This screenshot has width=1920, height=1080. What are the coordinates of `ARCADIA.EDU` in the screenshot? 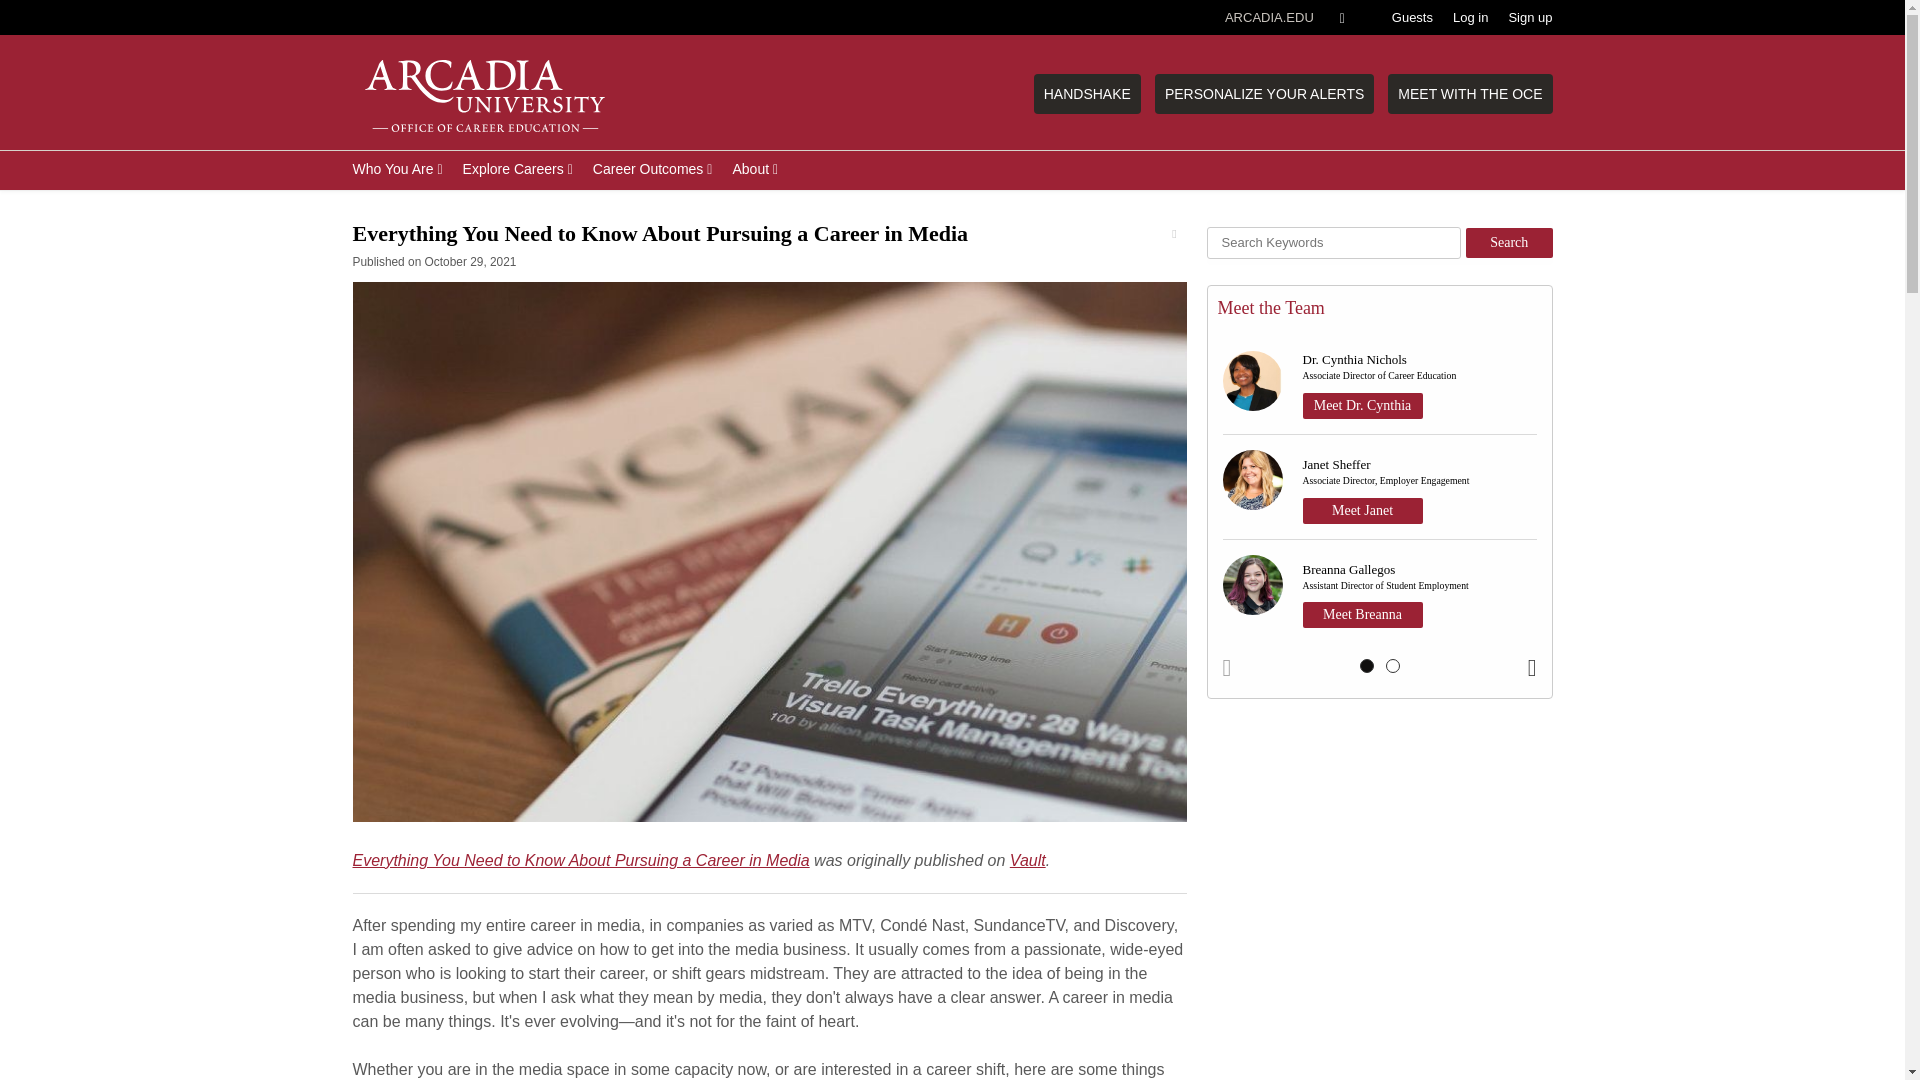 It's located at (1268, 17).